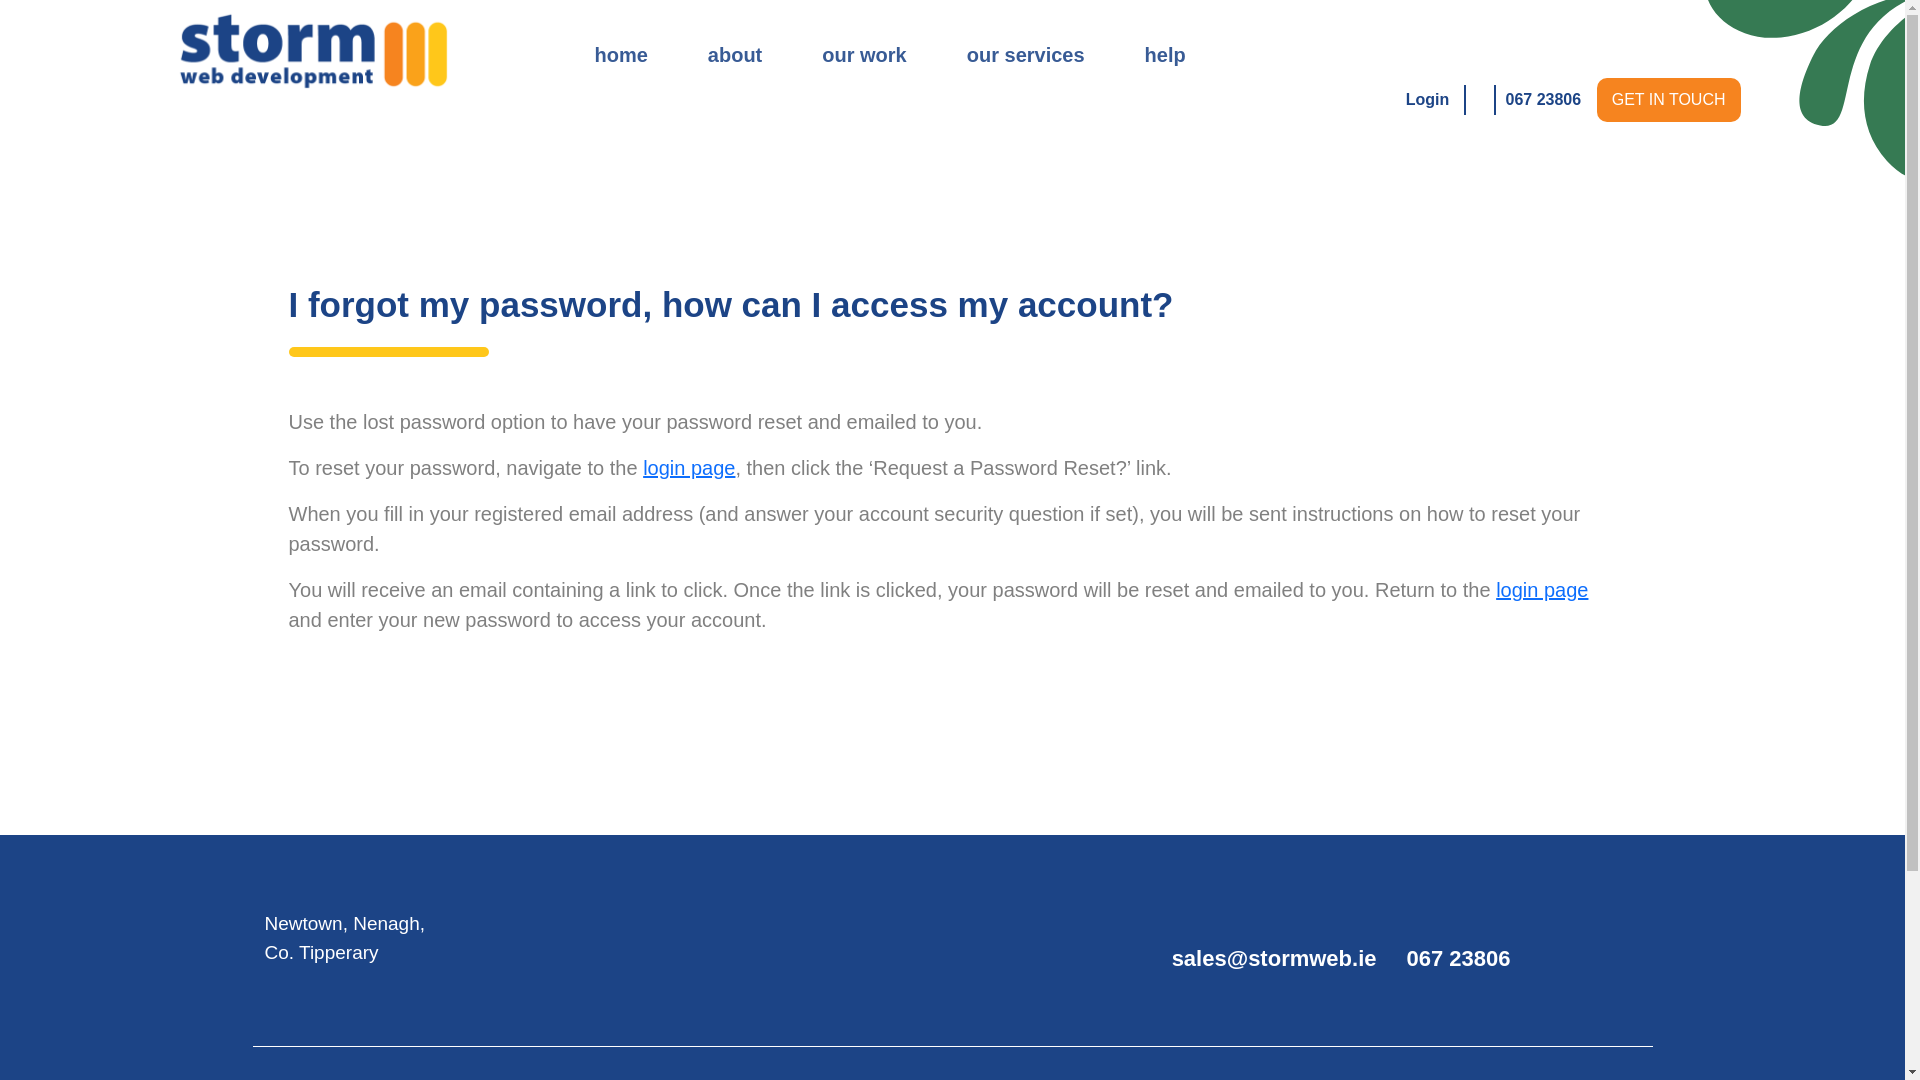 The height and width of the screenshot is (1080, 1920). Describe the element at coordinates (1669, 100) in the screenshot. I see `GET IN TOUCH` at that location.